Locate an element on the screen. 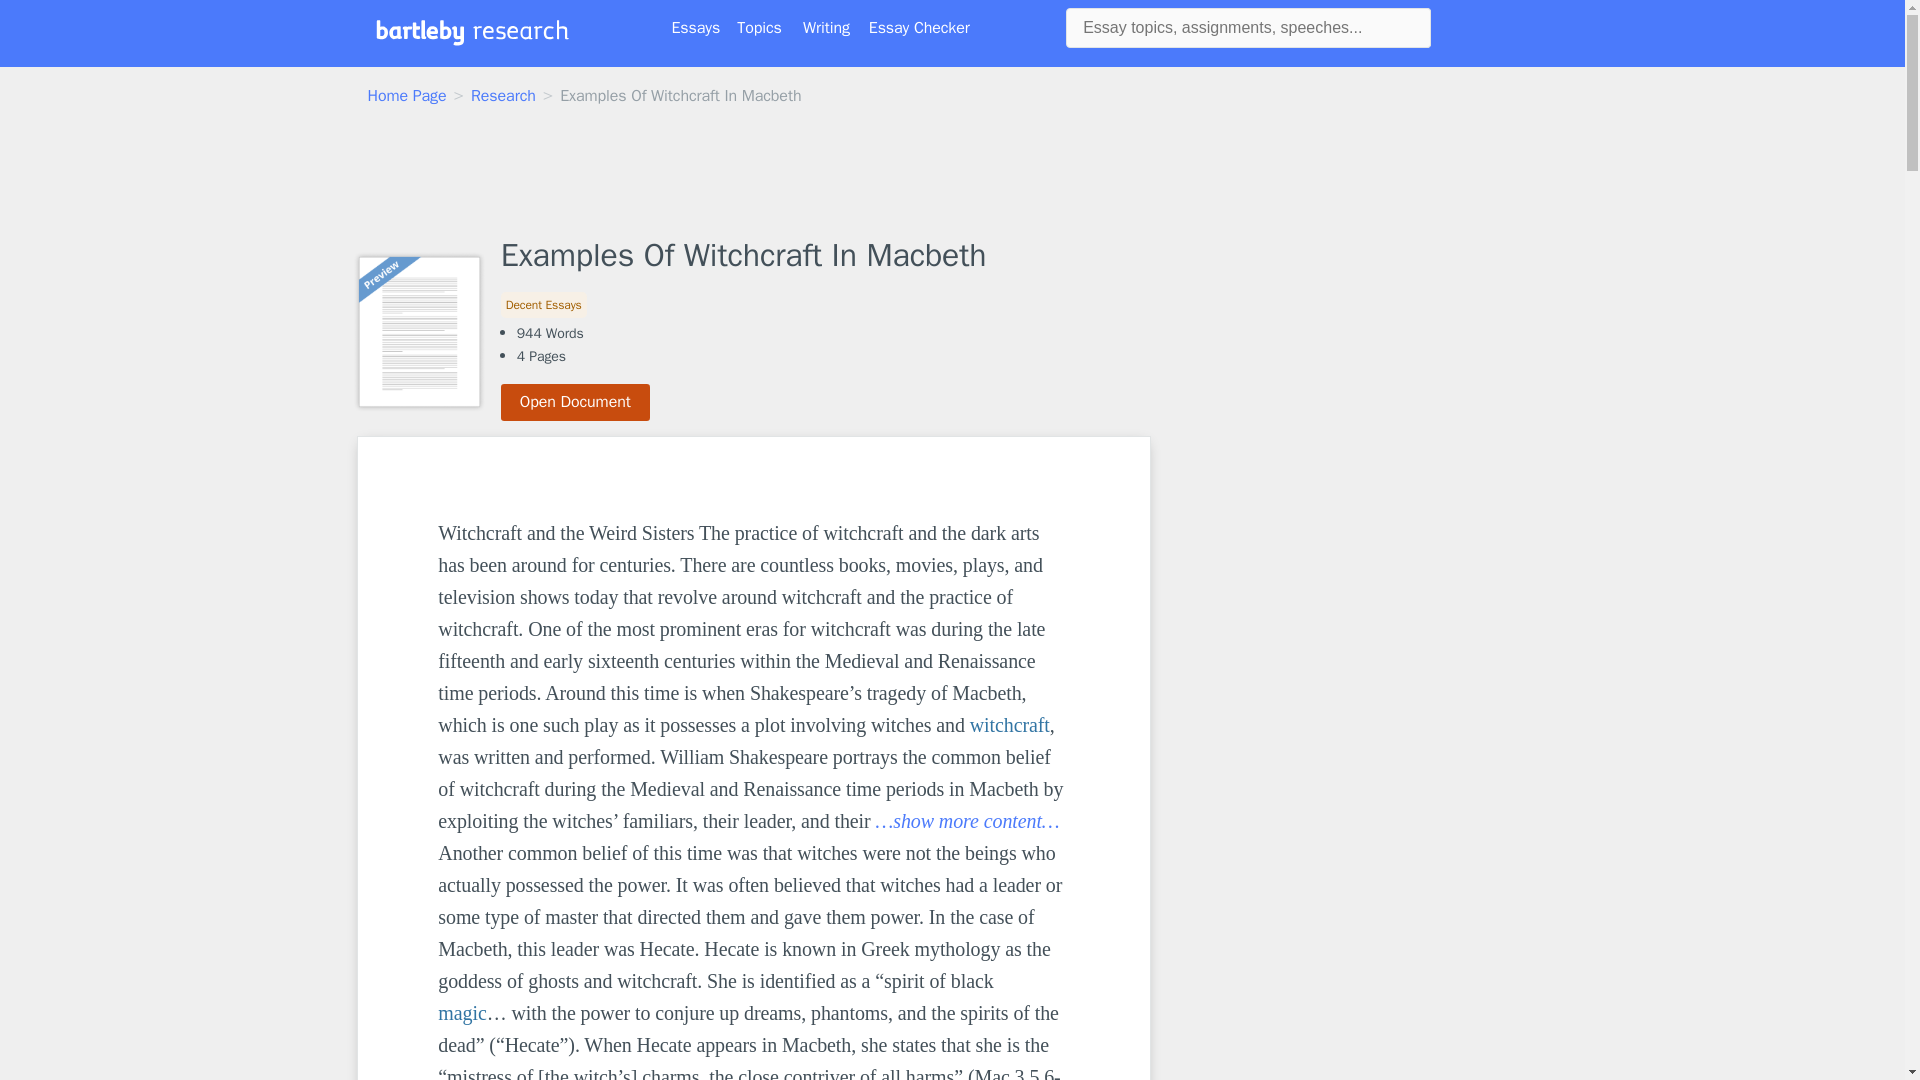  Writing is located at coordinates (826, 28).